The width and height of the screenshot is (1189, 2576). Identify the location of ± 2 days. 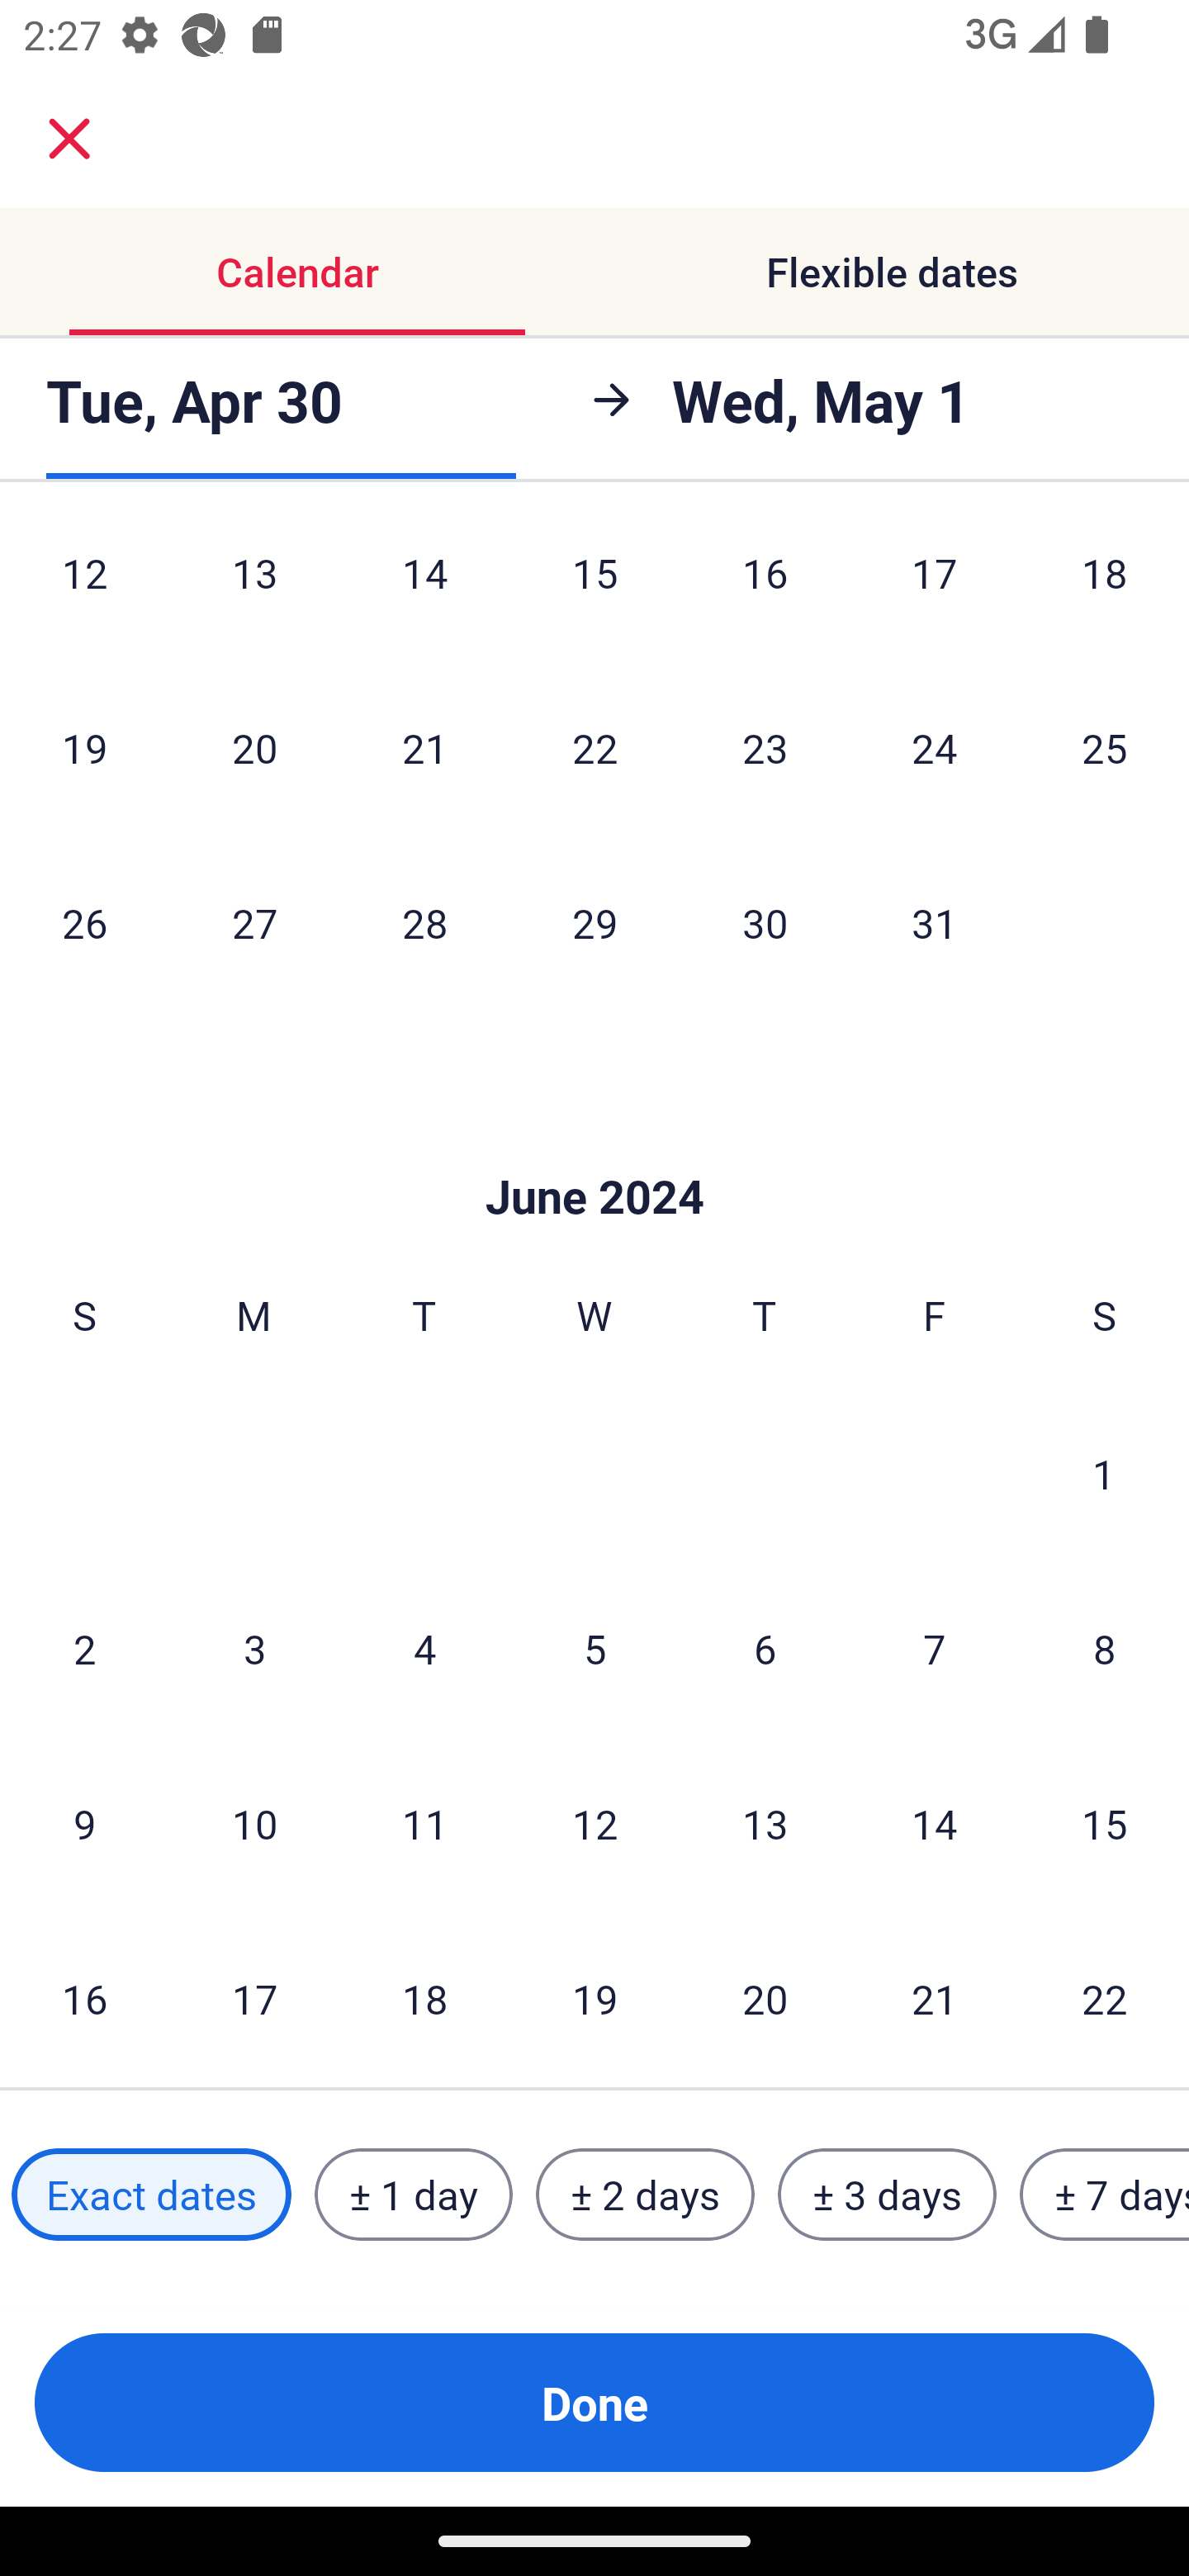
(646, 2195).